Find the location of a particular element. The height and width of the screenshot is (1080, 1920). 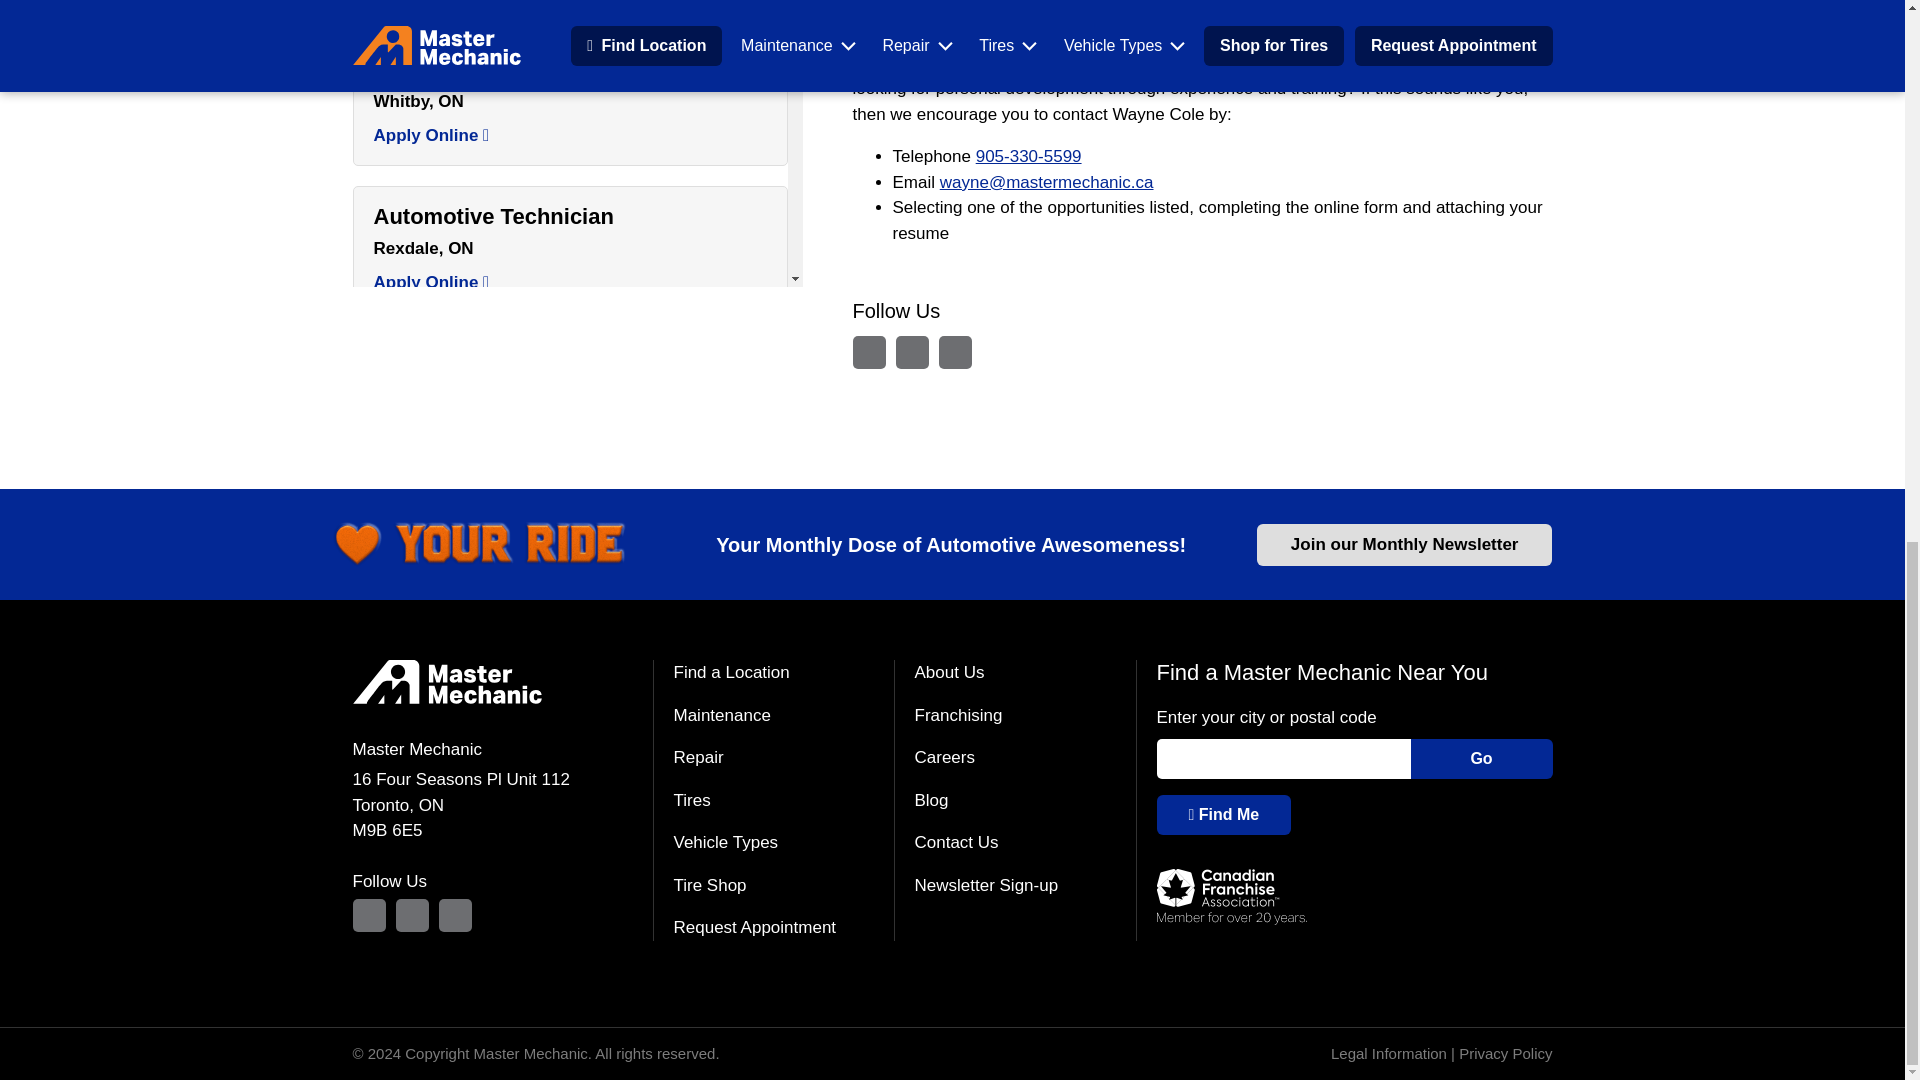

Facebook is located at coordinates (912, 352).